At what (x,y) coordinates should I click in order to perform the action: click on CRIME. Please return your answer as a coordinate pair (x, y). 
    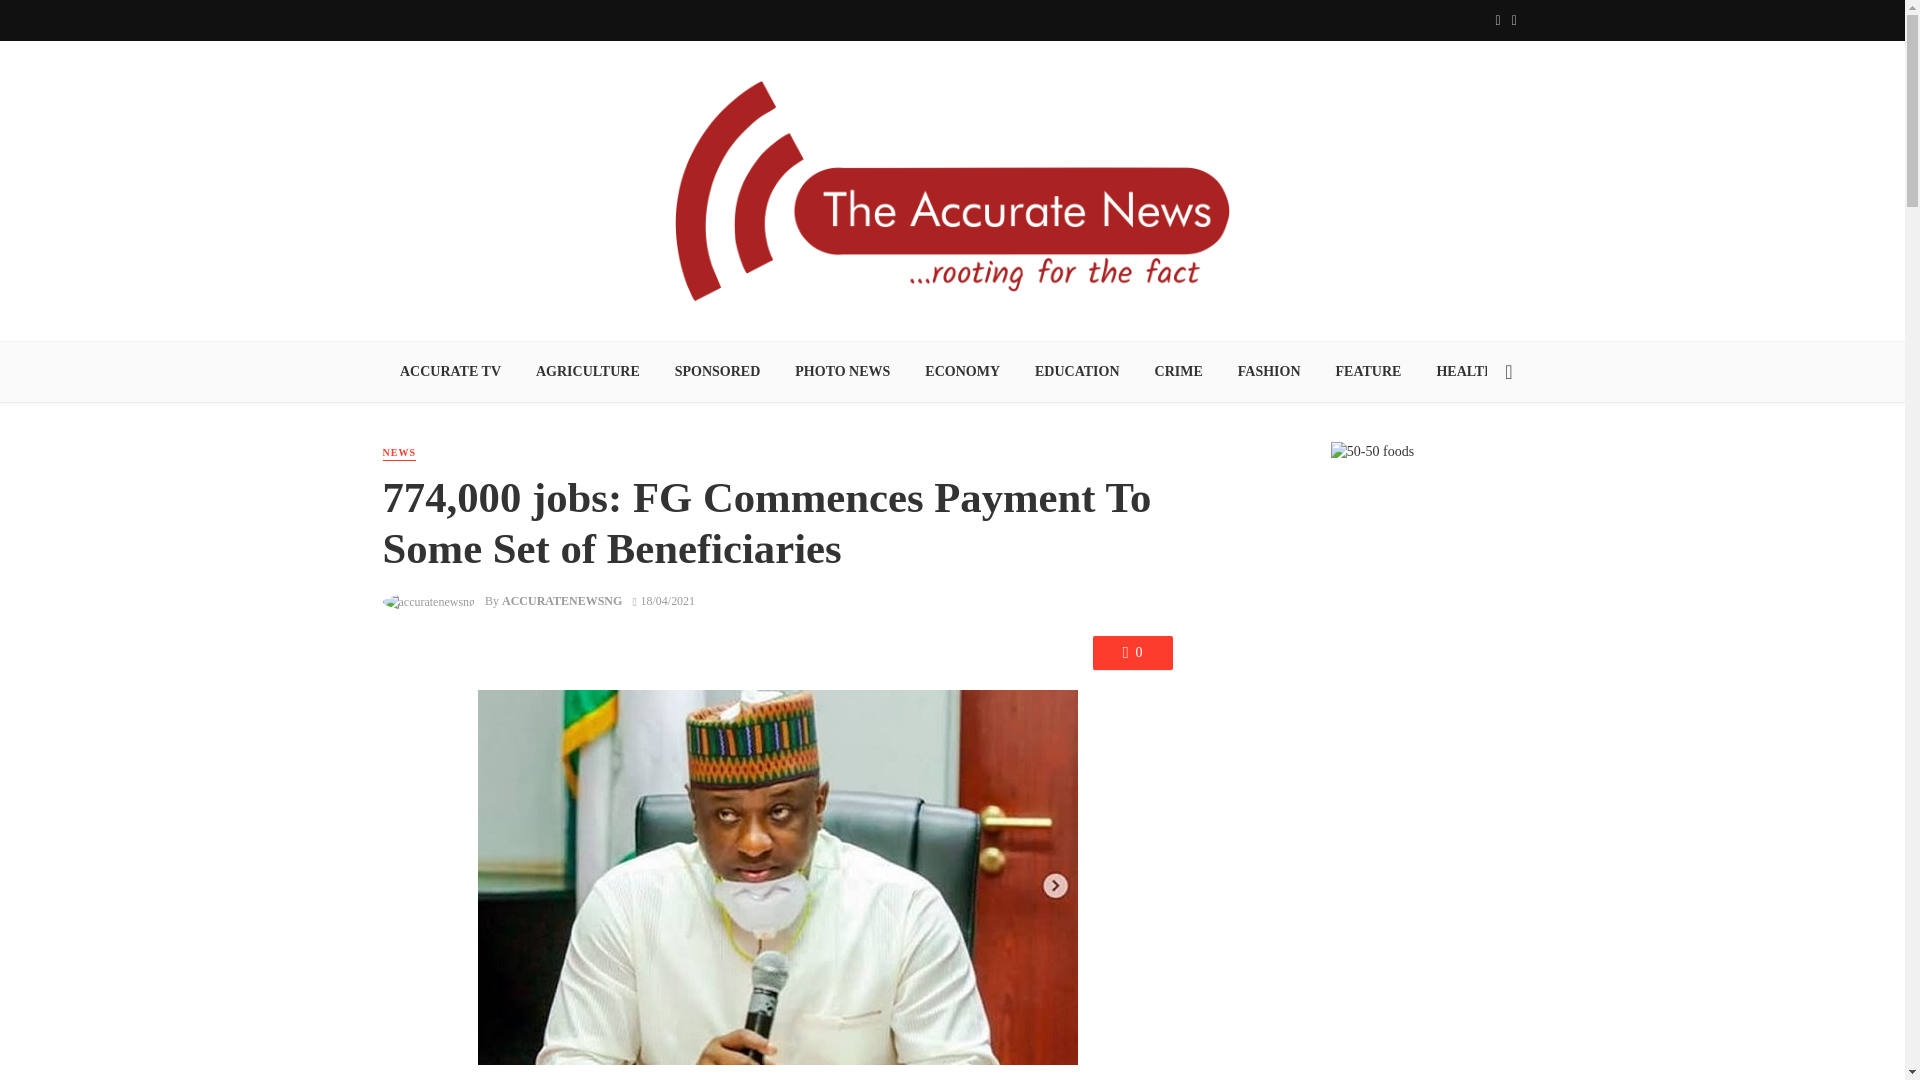
    Looking at the image, I should click on (1178, 372).